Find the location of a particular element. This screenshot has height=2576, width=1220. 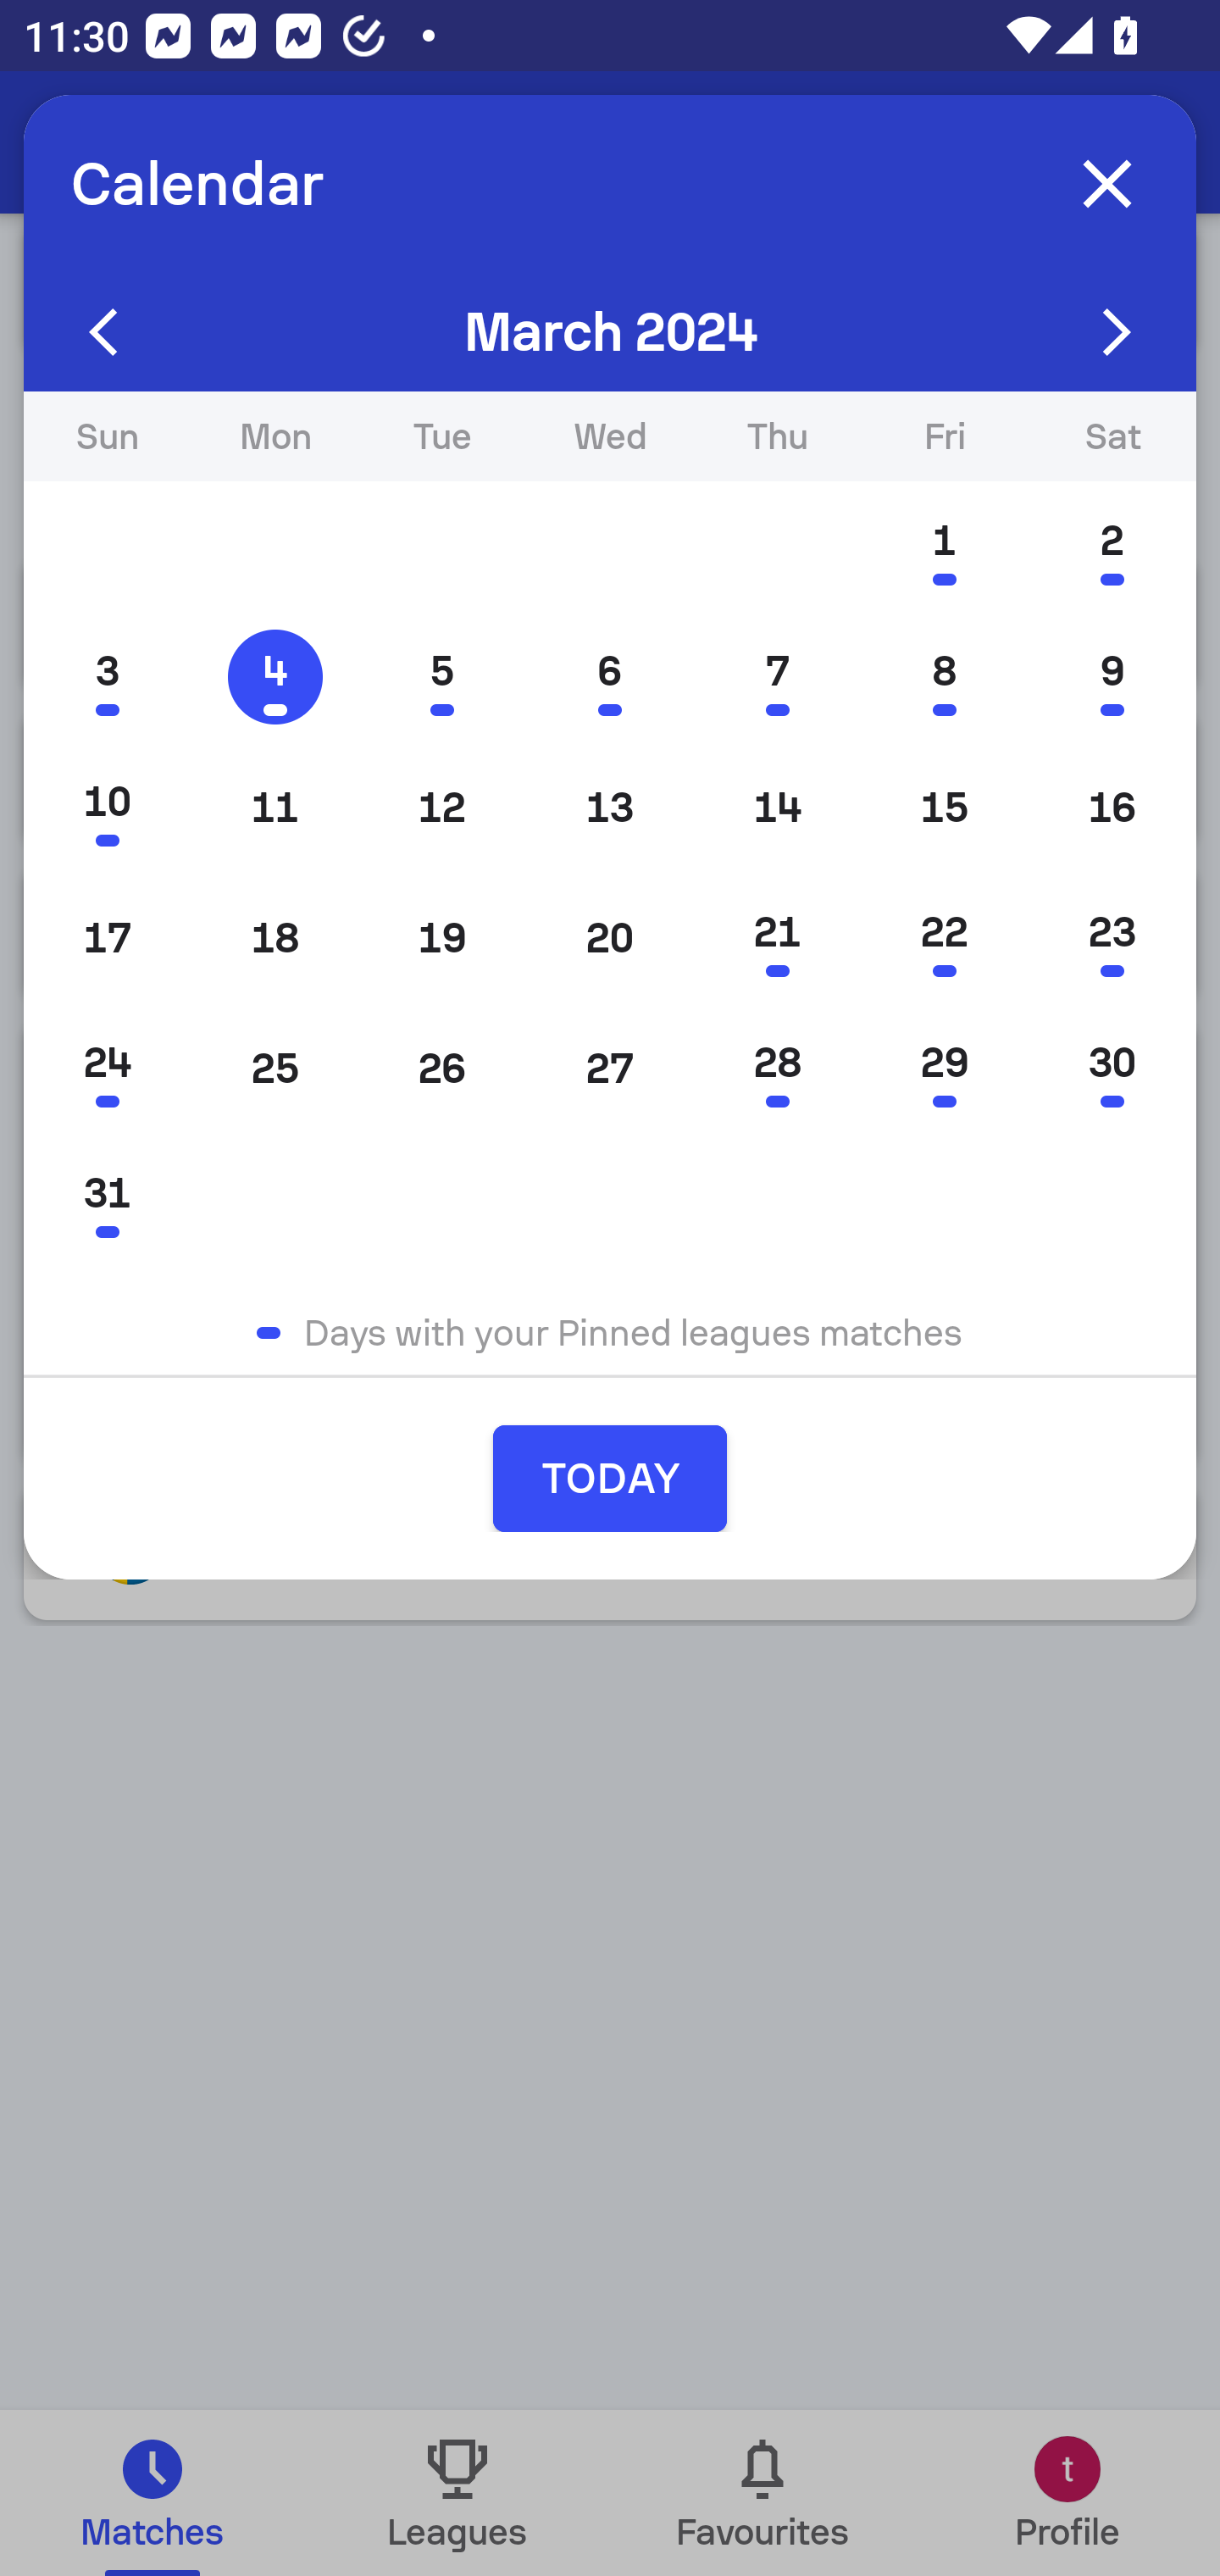

20 is located at coordinates (610, 937).